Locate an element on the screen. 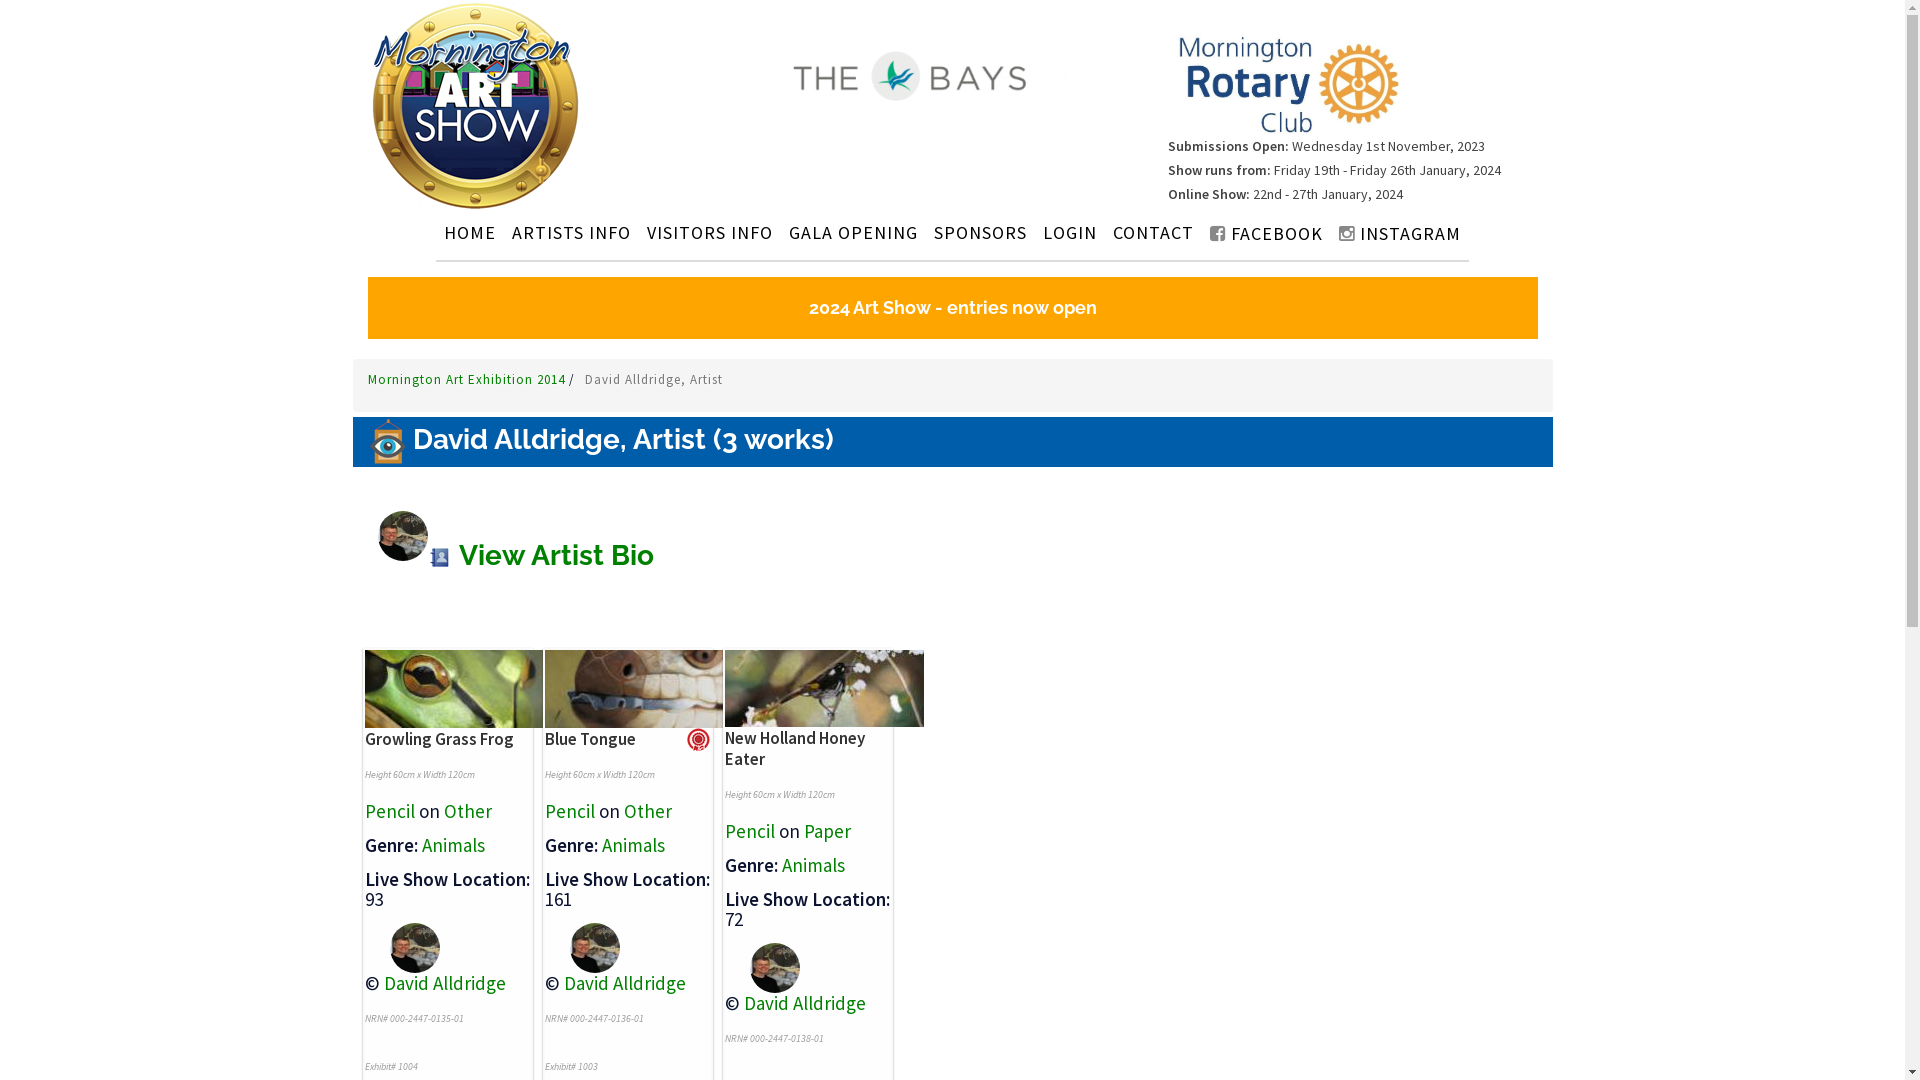 The width and height of the screenshot is (1920, 1080). Animals is located at coordinates (634, 845).